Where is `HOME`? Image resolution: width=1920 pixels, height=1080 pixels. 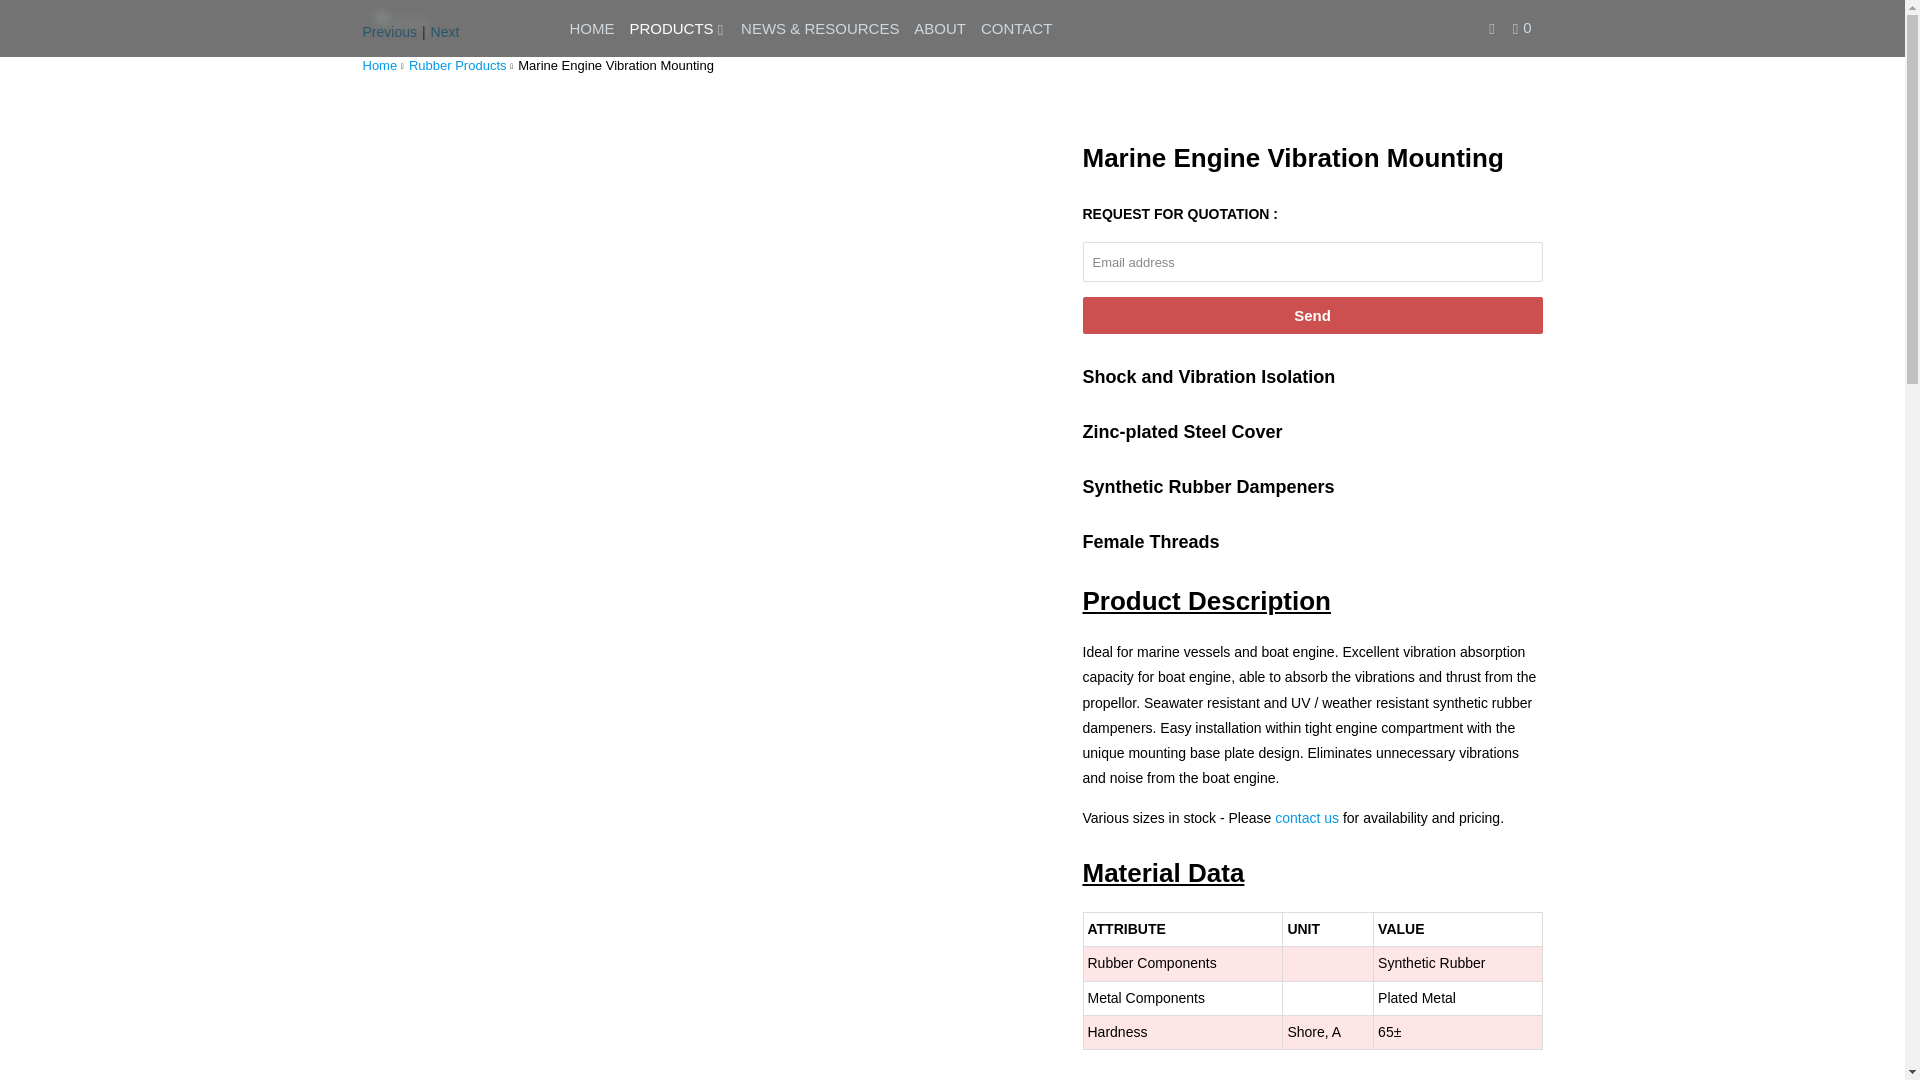
HOME is located at coordinates (592, 28).